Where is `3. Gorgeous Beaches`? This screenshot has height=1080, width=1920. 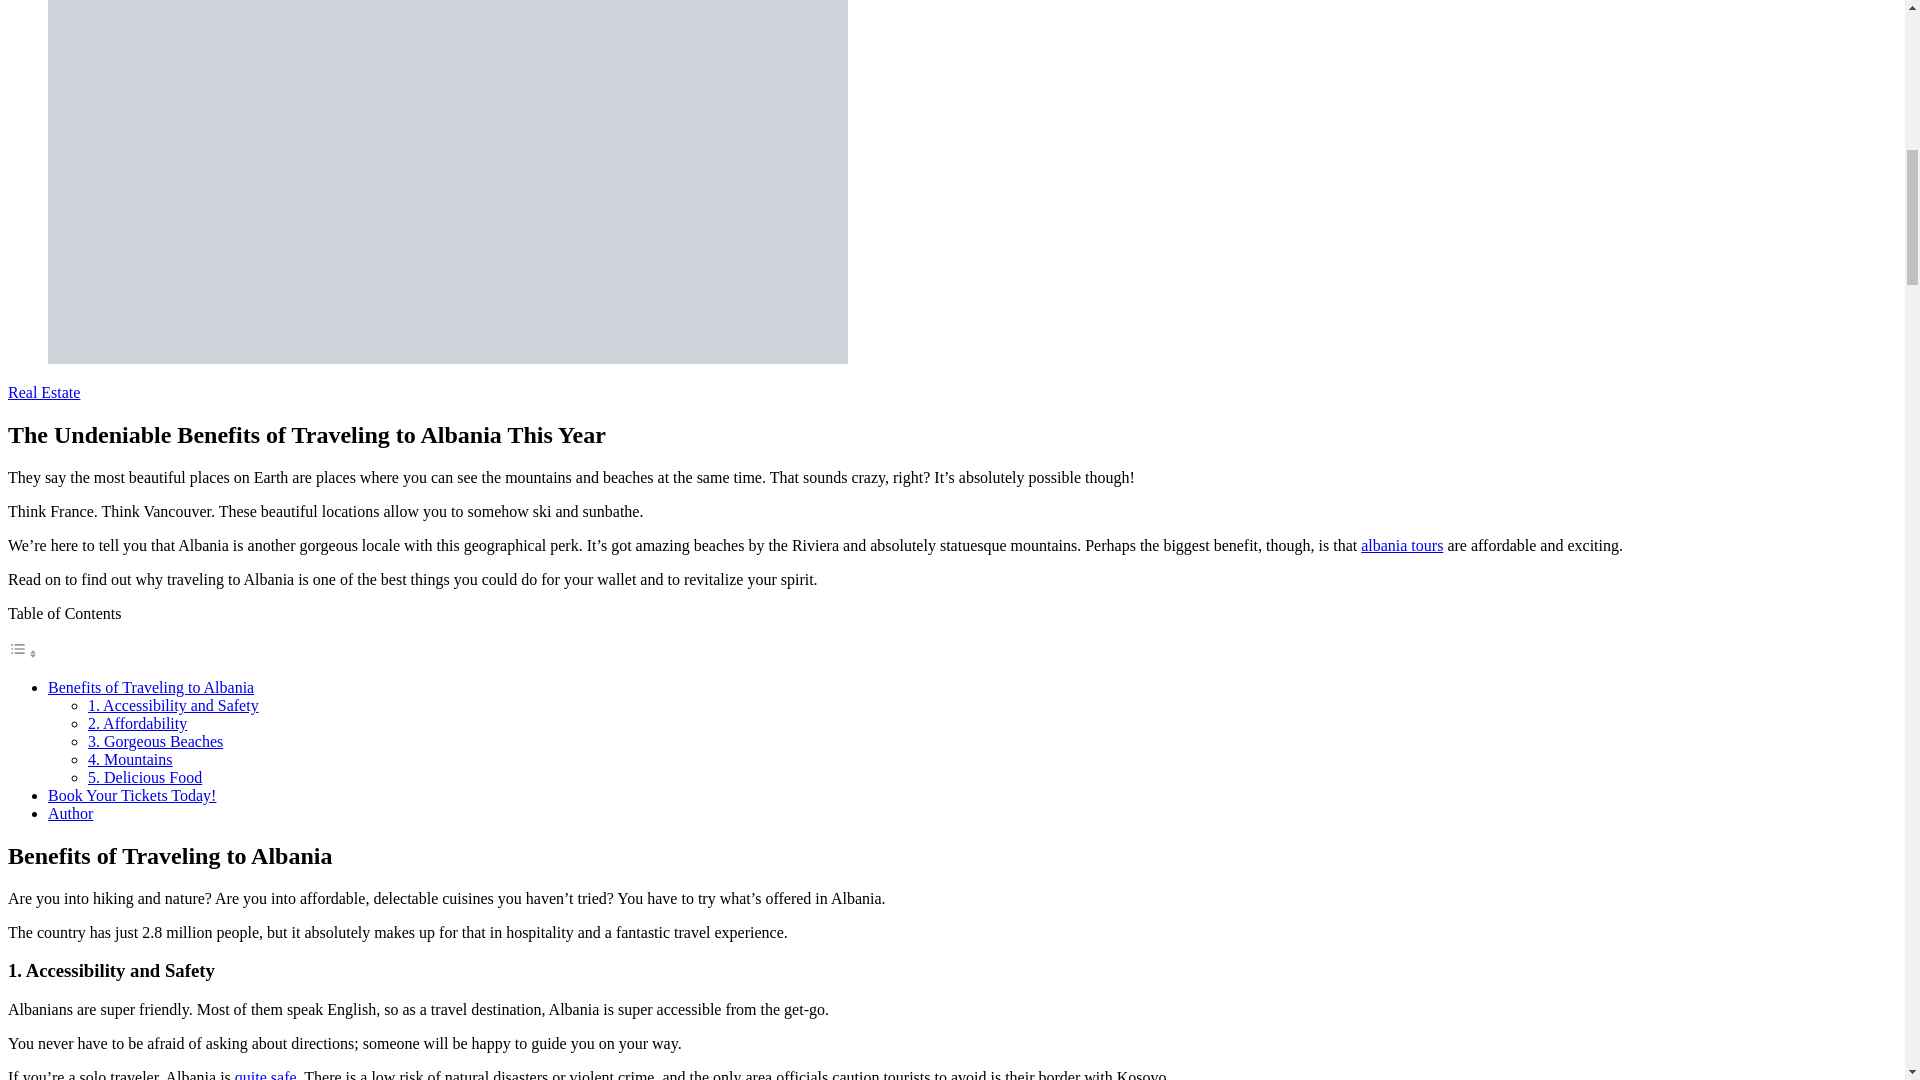 3. Gorgeous Beaches is located at coordinates (155, 741).